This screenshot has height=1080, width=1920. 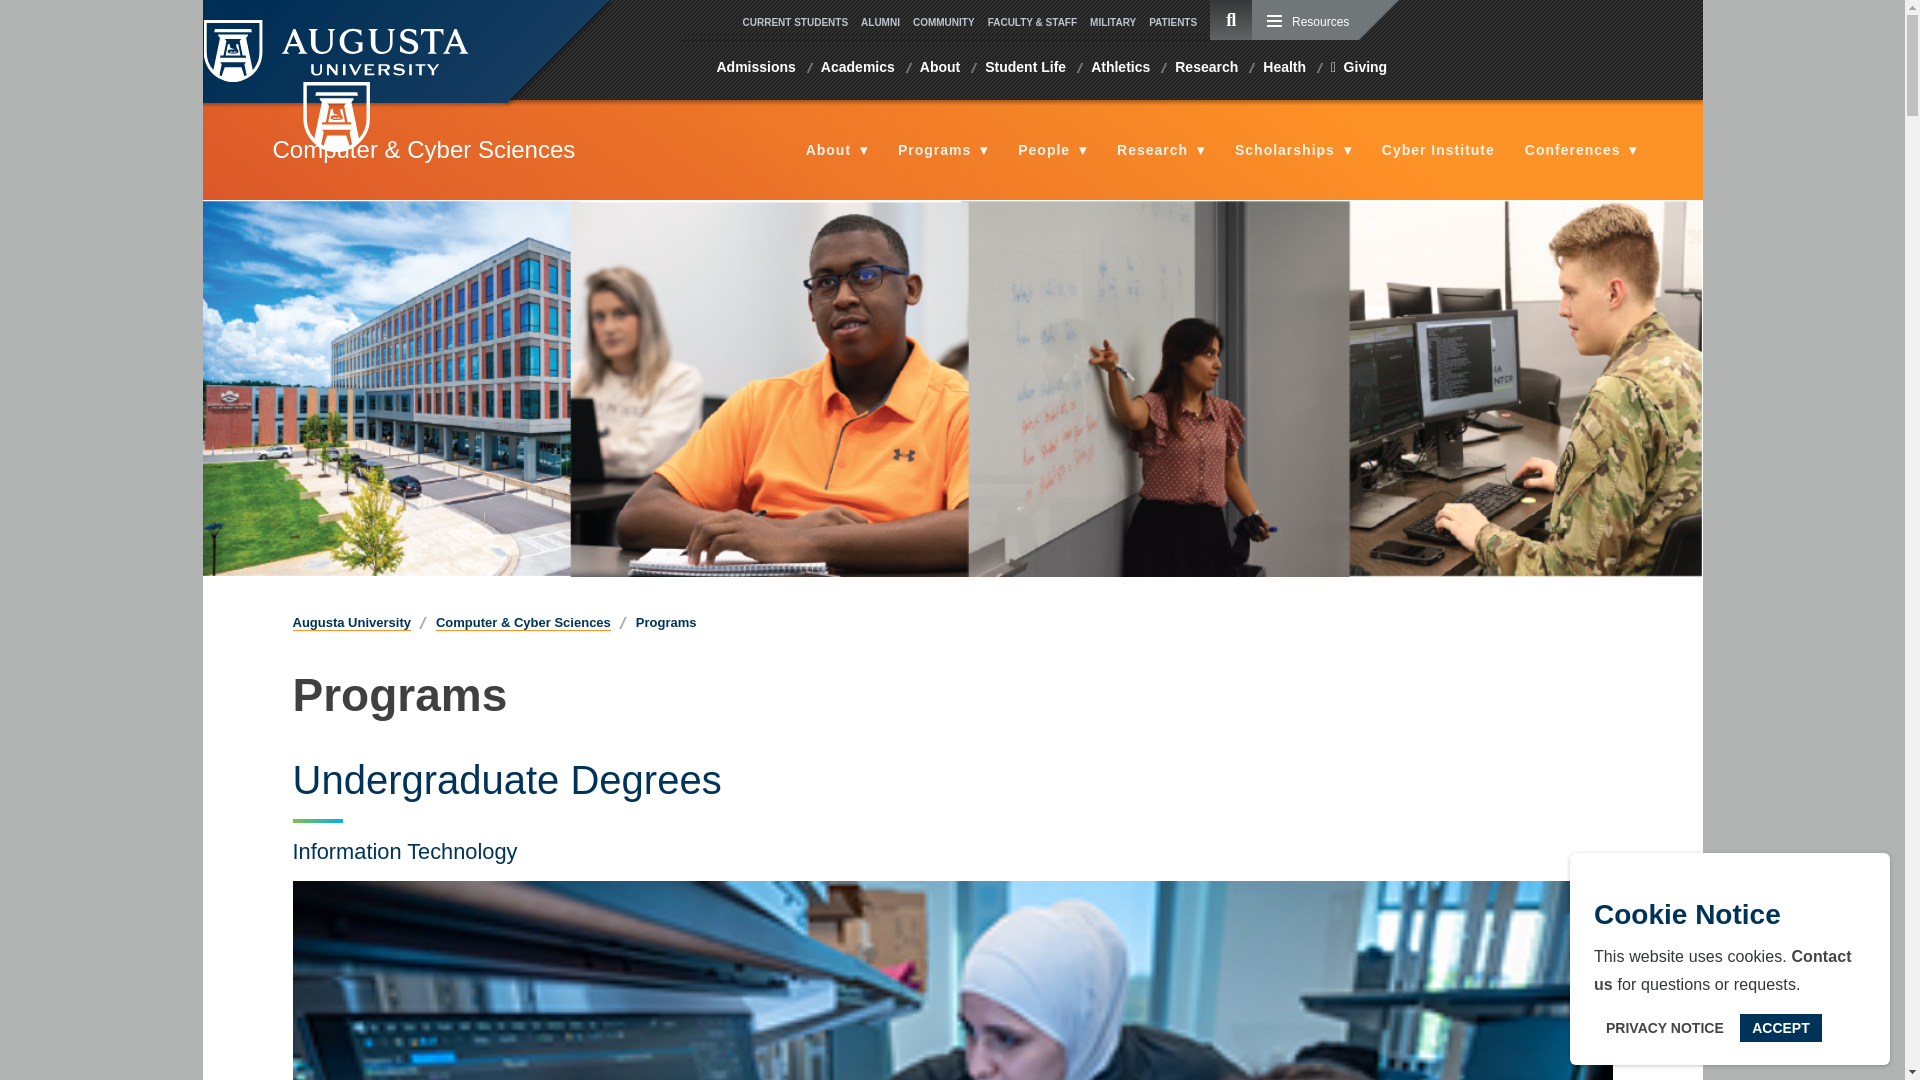 What do you see at coordinates (942, 70) in the screenshot?
I see `About` at bounding box center [942, 70].